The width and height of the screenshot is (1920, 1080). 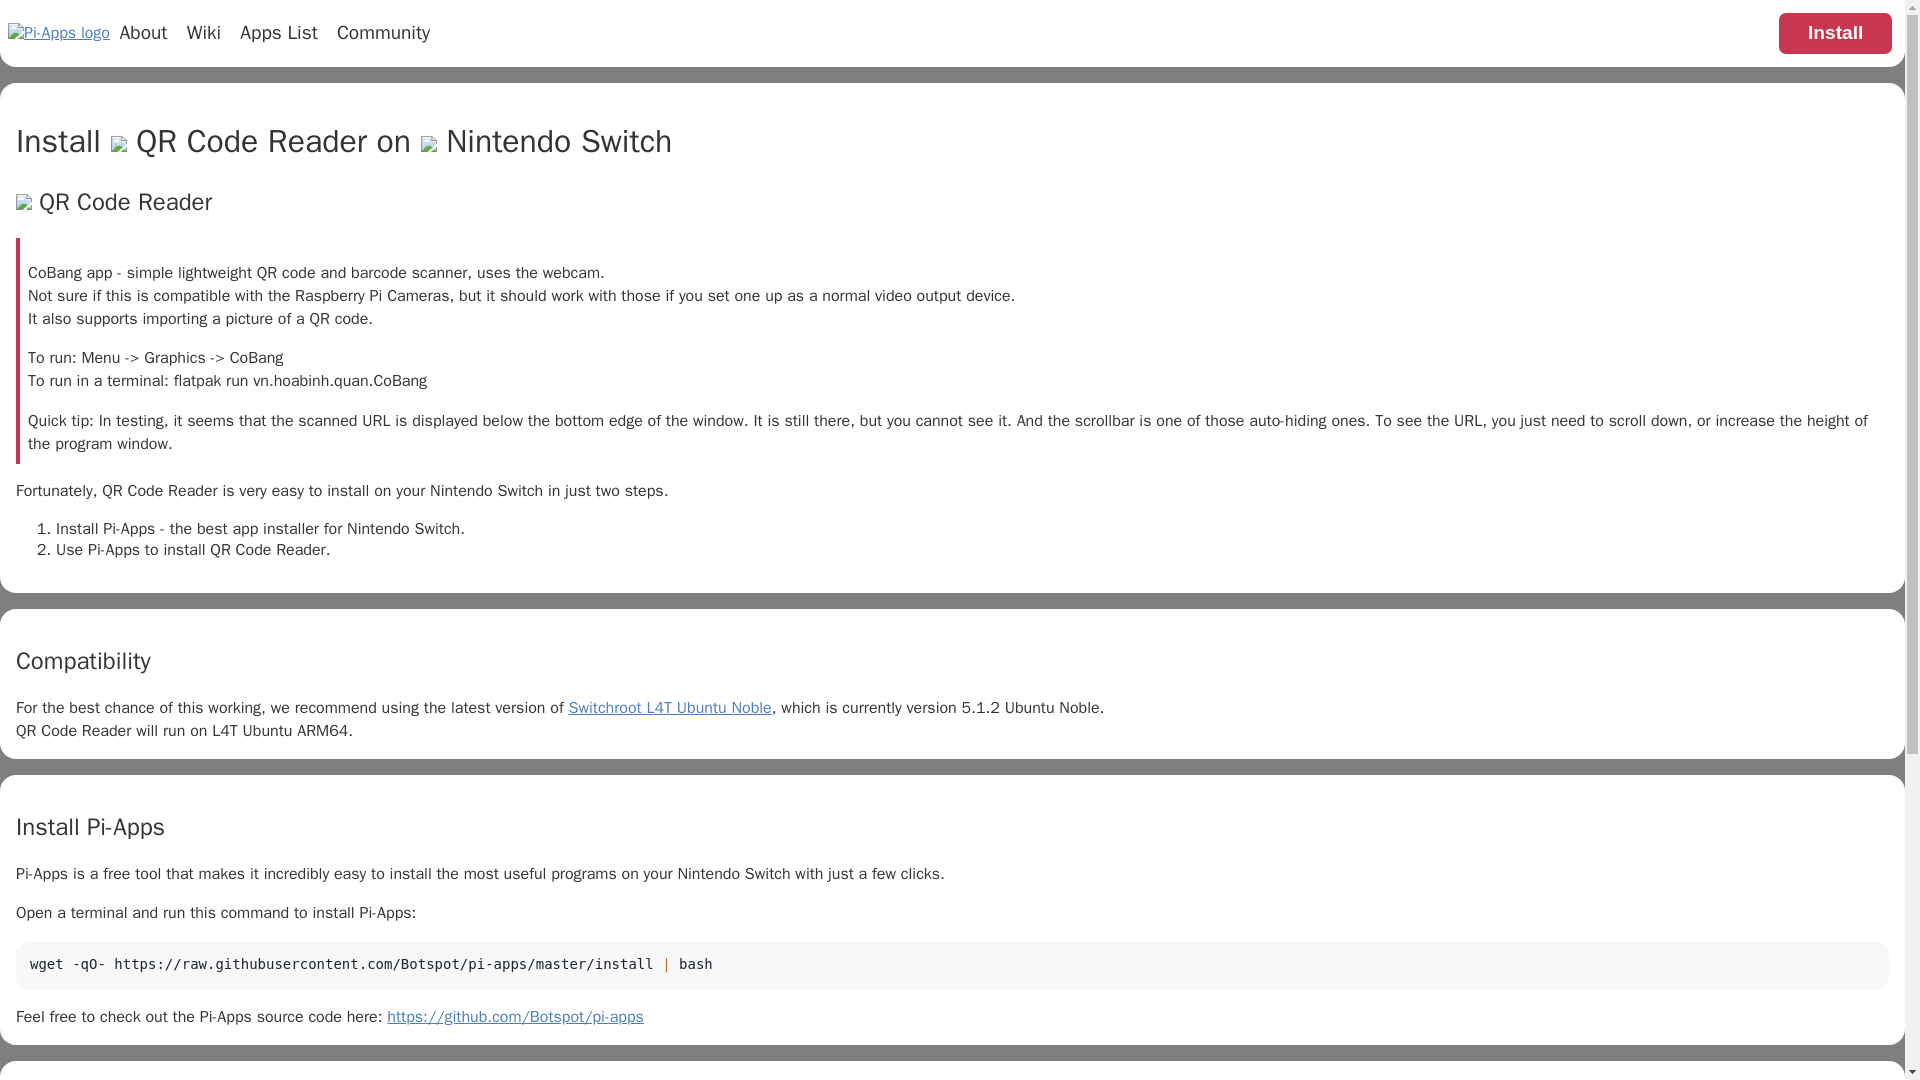 What do you see at coordinates (384, 33) in the screenshot?
I see `Community` at bounding box center [384, 33].